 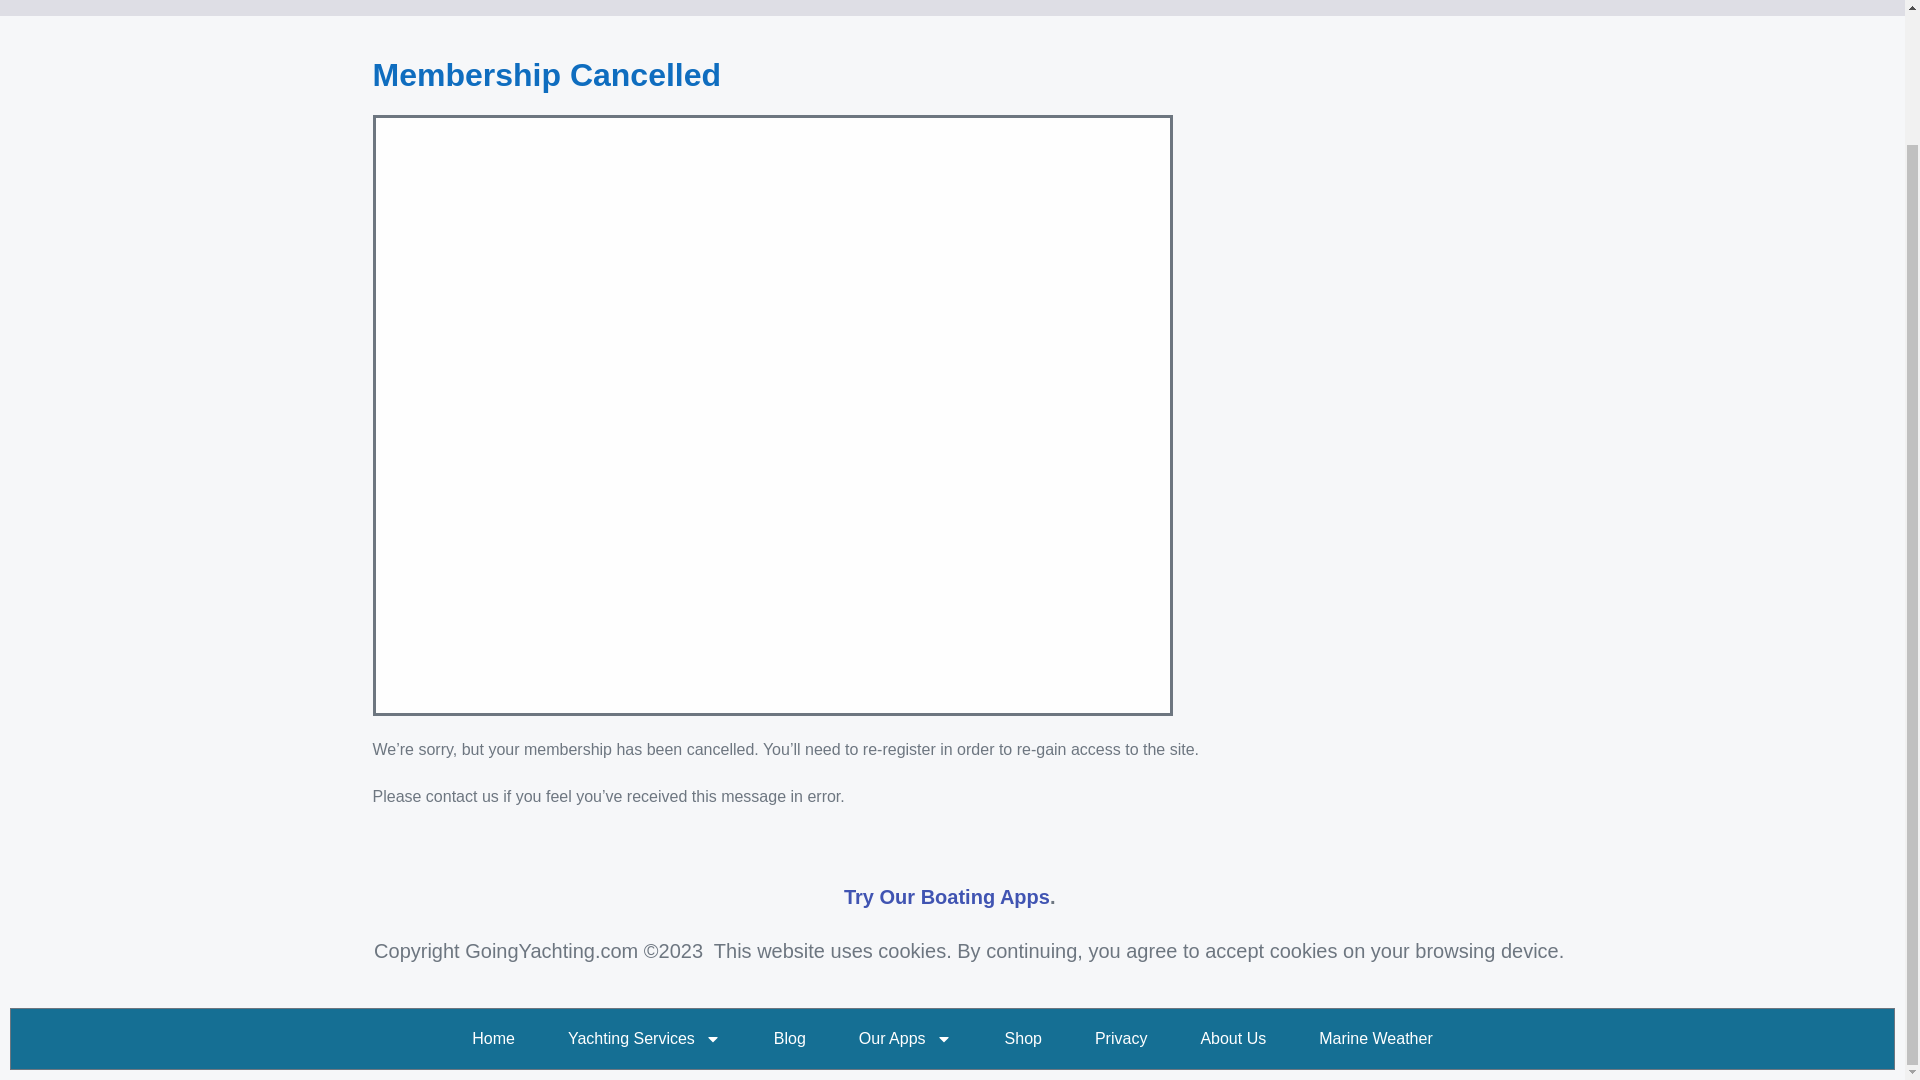 What do you see at coordinates (904, 1038) in the screenshot?
I see `Our Apps` at bounding box center [904, 1038].